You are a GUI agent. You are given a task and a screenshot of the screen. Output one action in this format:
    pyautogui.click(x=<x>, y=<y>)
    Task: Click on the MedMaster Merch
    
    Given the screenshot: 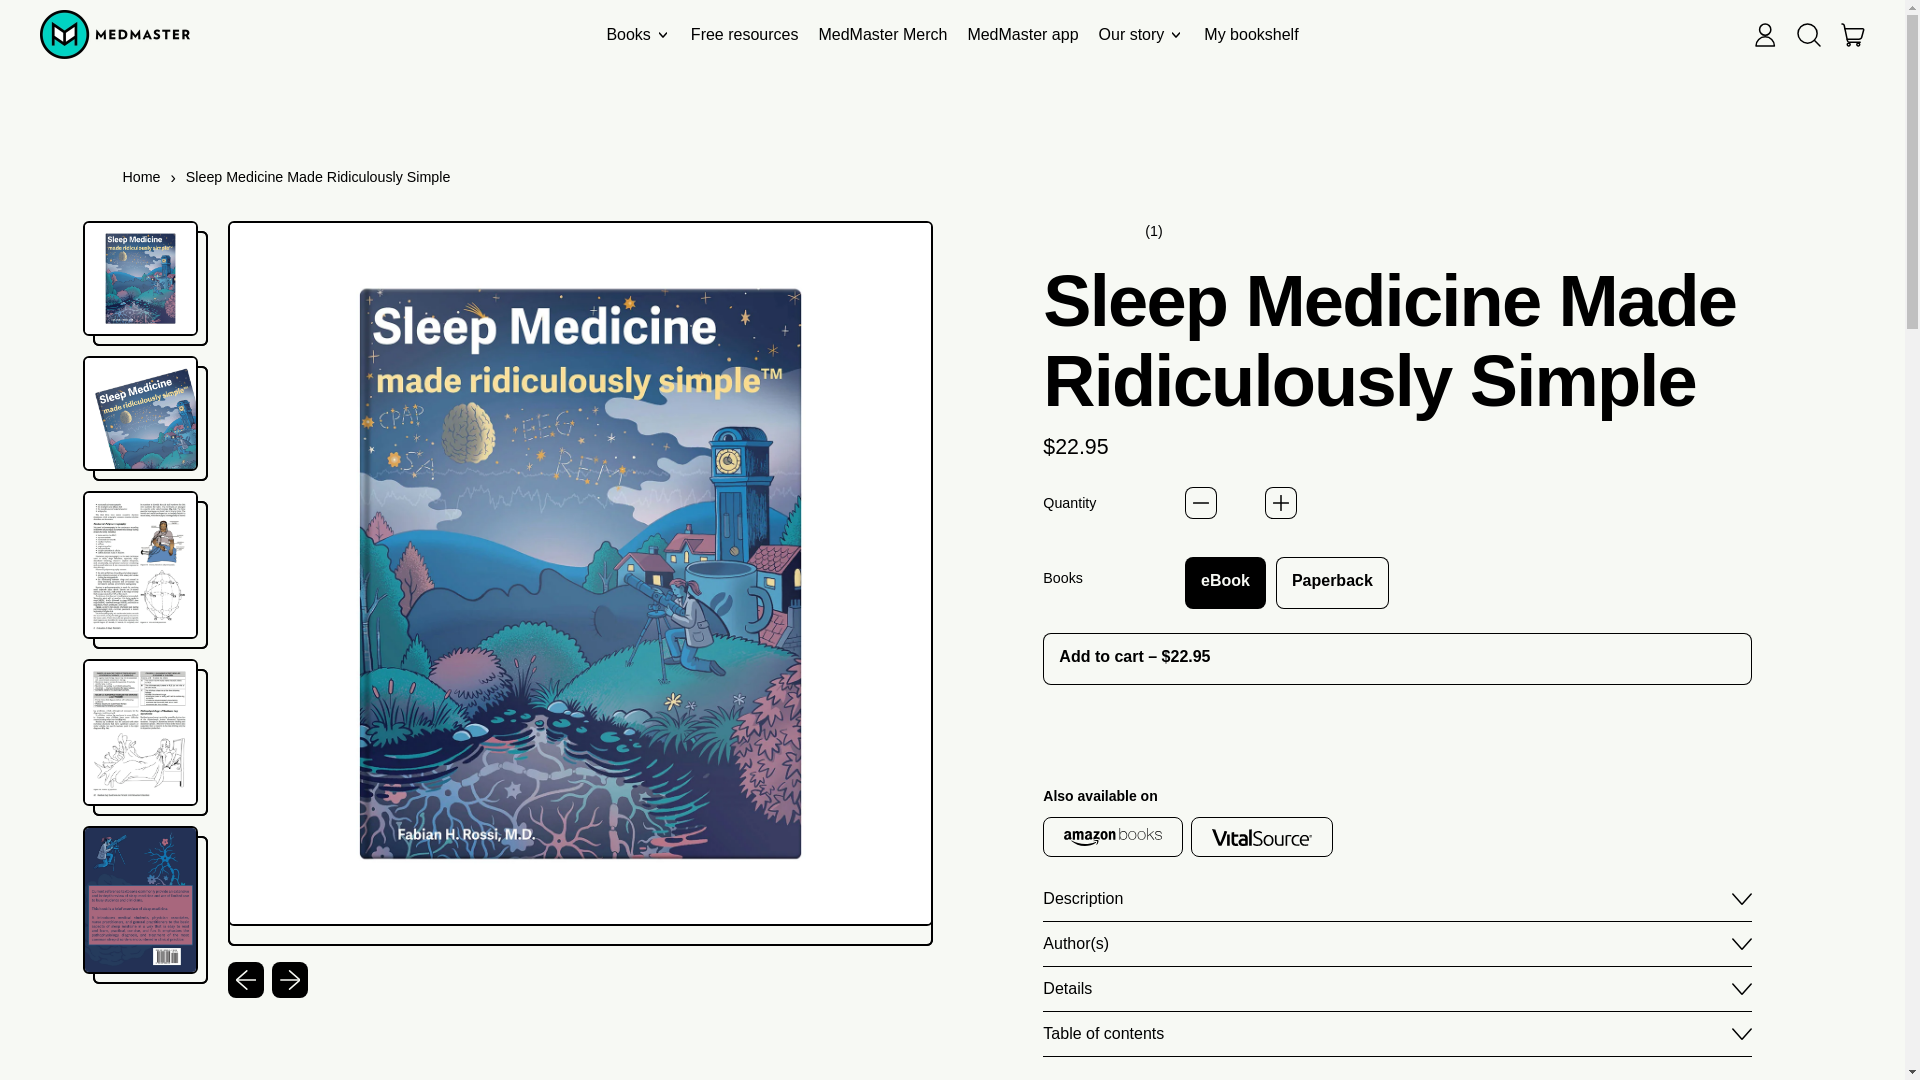 What is the action you would take?
    pyautogui.click(x=882, y=34)
    